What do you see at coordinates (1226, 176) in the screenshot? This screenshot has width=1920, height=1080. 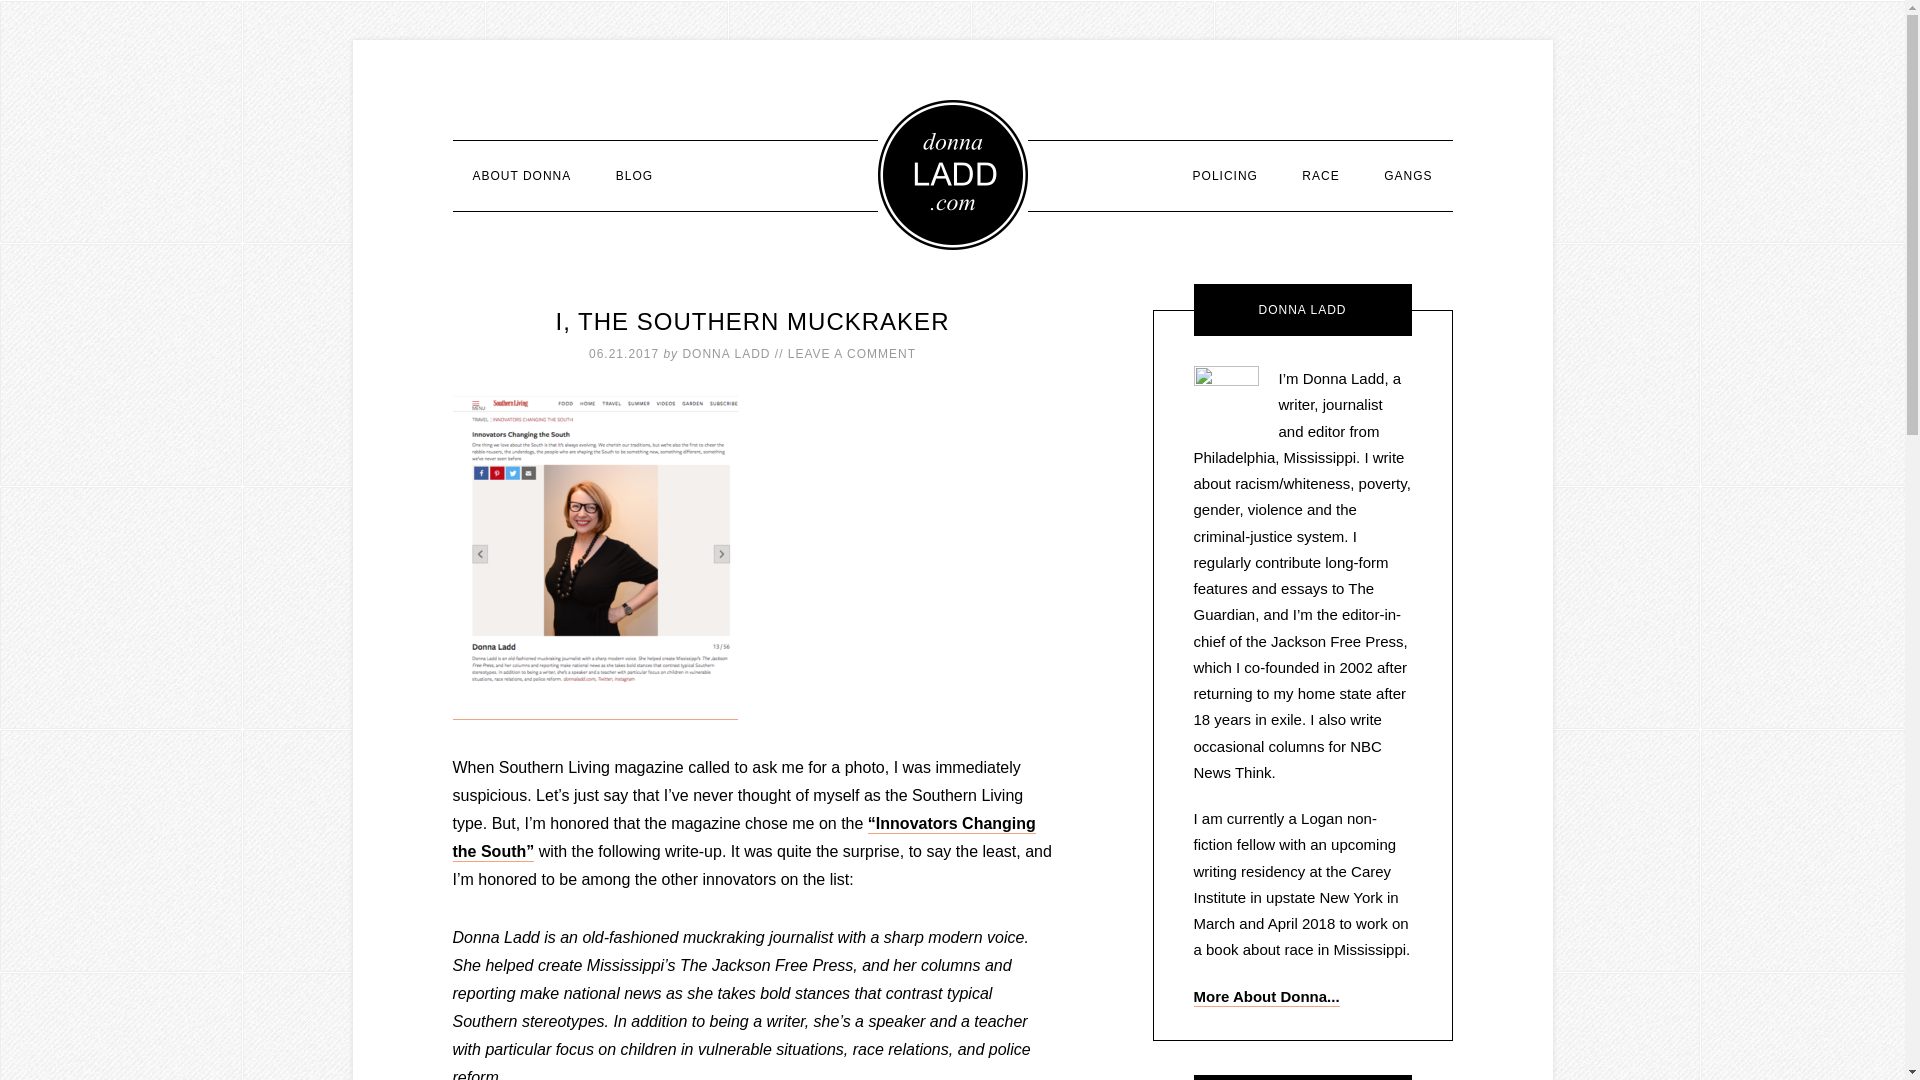 I see `POLICING` at bounding box center [1226, 176].